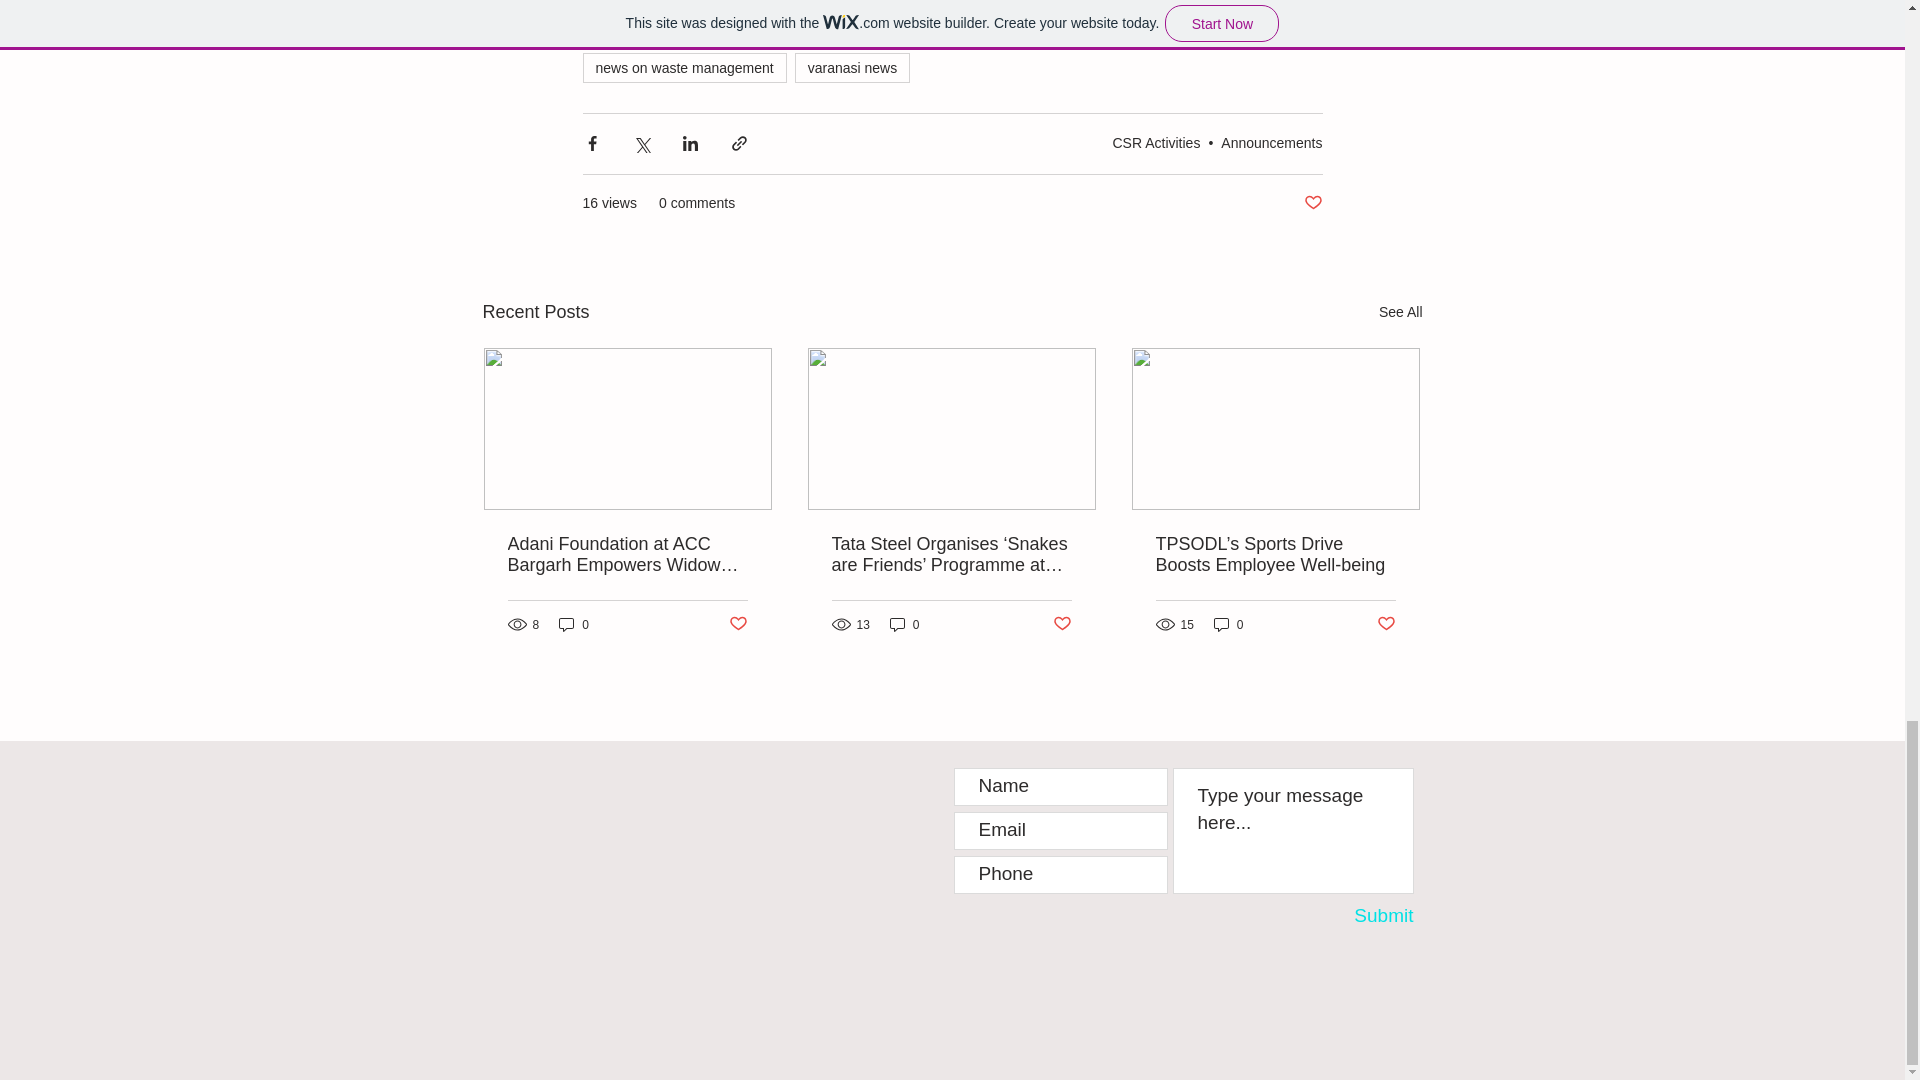 This screenshot has height=1080, width=1920. I want to click on news on waste management, so click(683, 68).